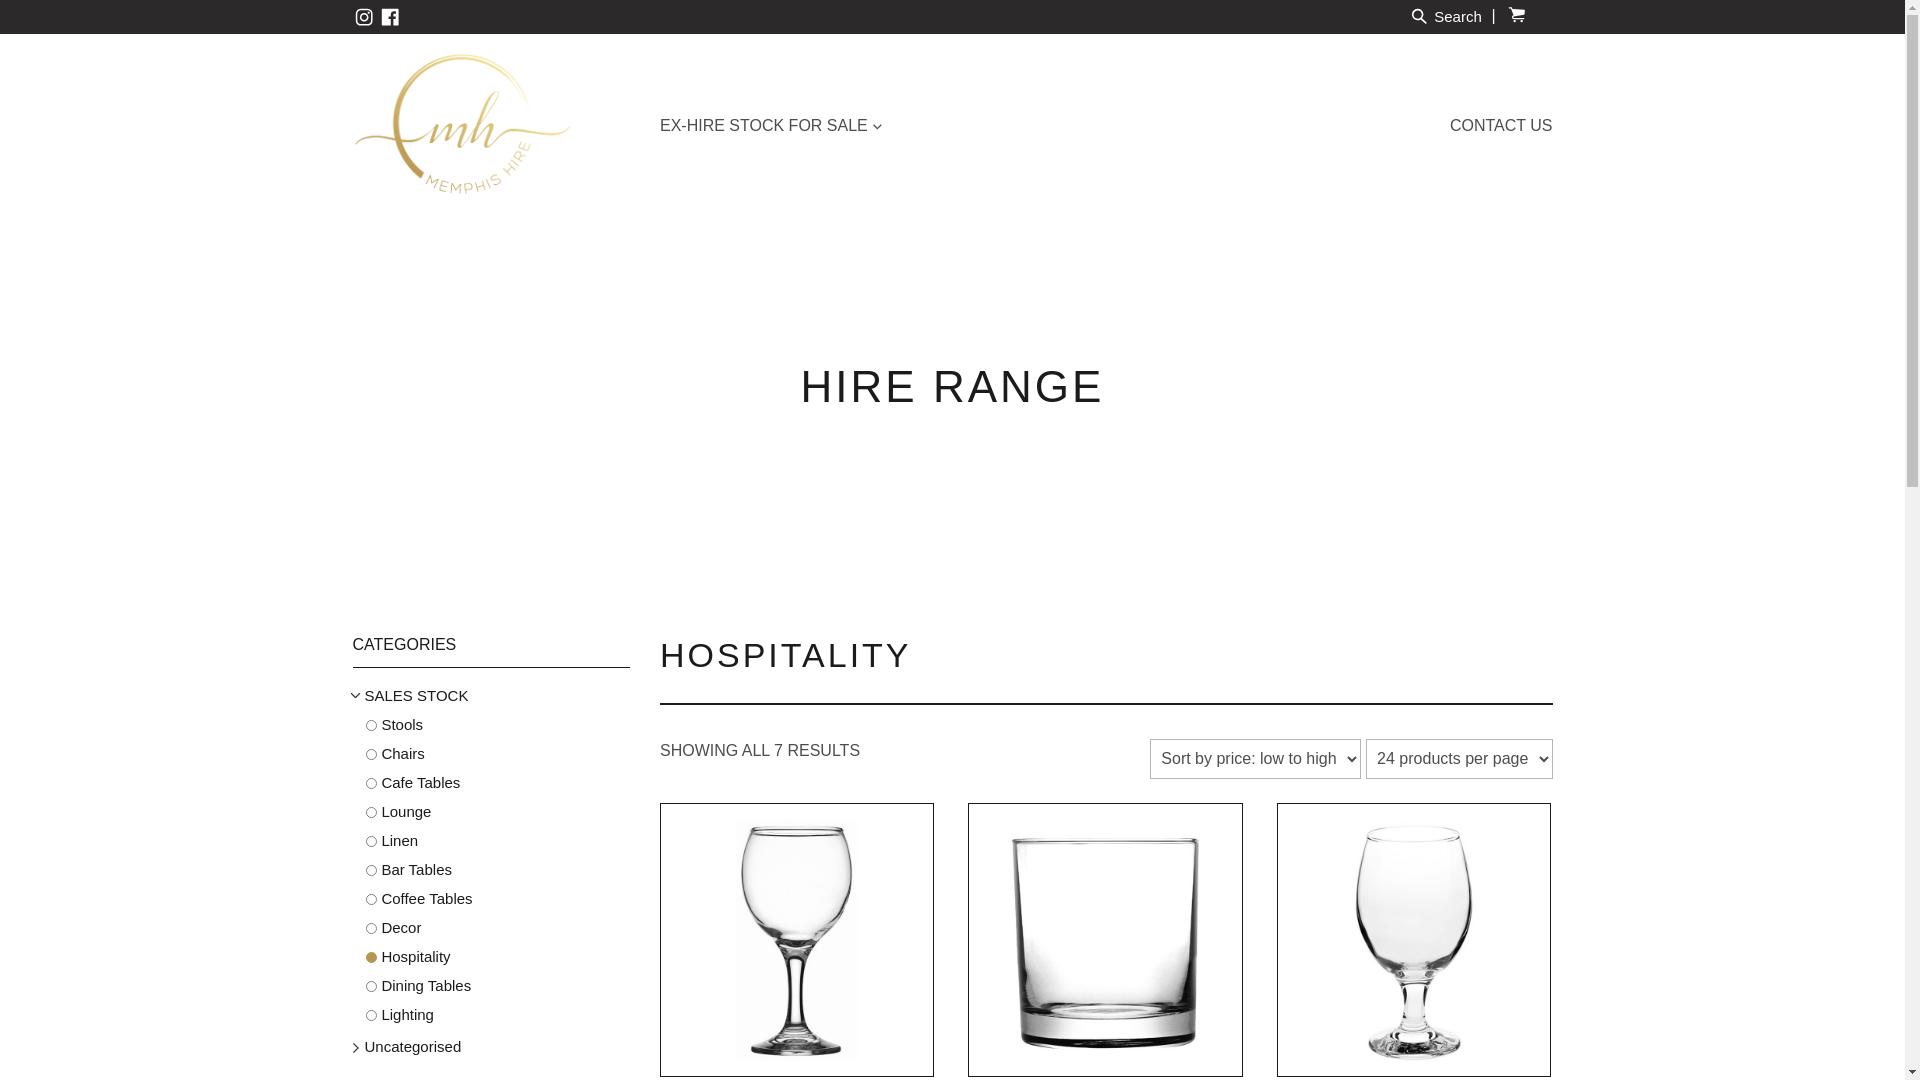 Image resolution: width=1920 pixels, height=1080 pixels. What do you see at coordinates (498, 726) in the screenshot?
I see `Stools` at bounding box center [498, 726].